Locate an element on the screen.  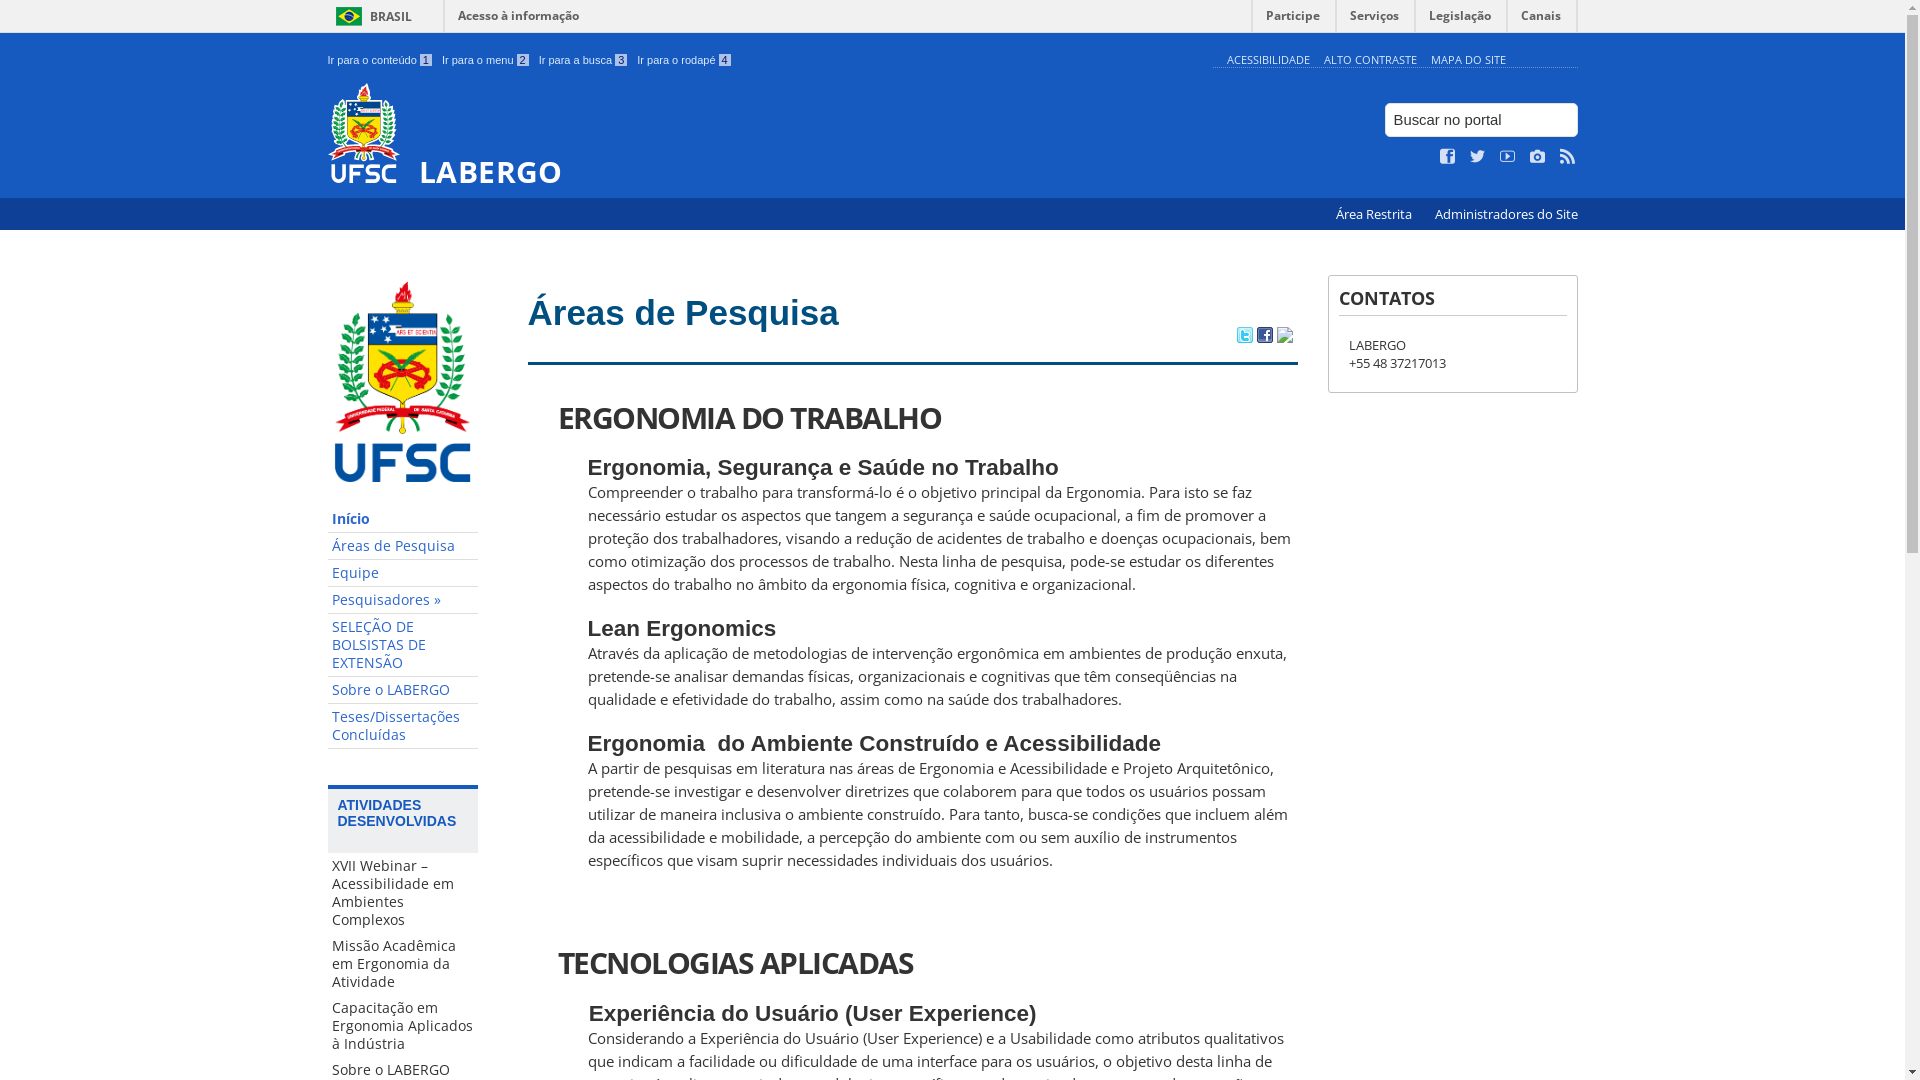
Canais is located at coordinates (1542, 20).